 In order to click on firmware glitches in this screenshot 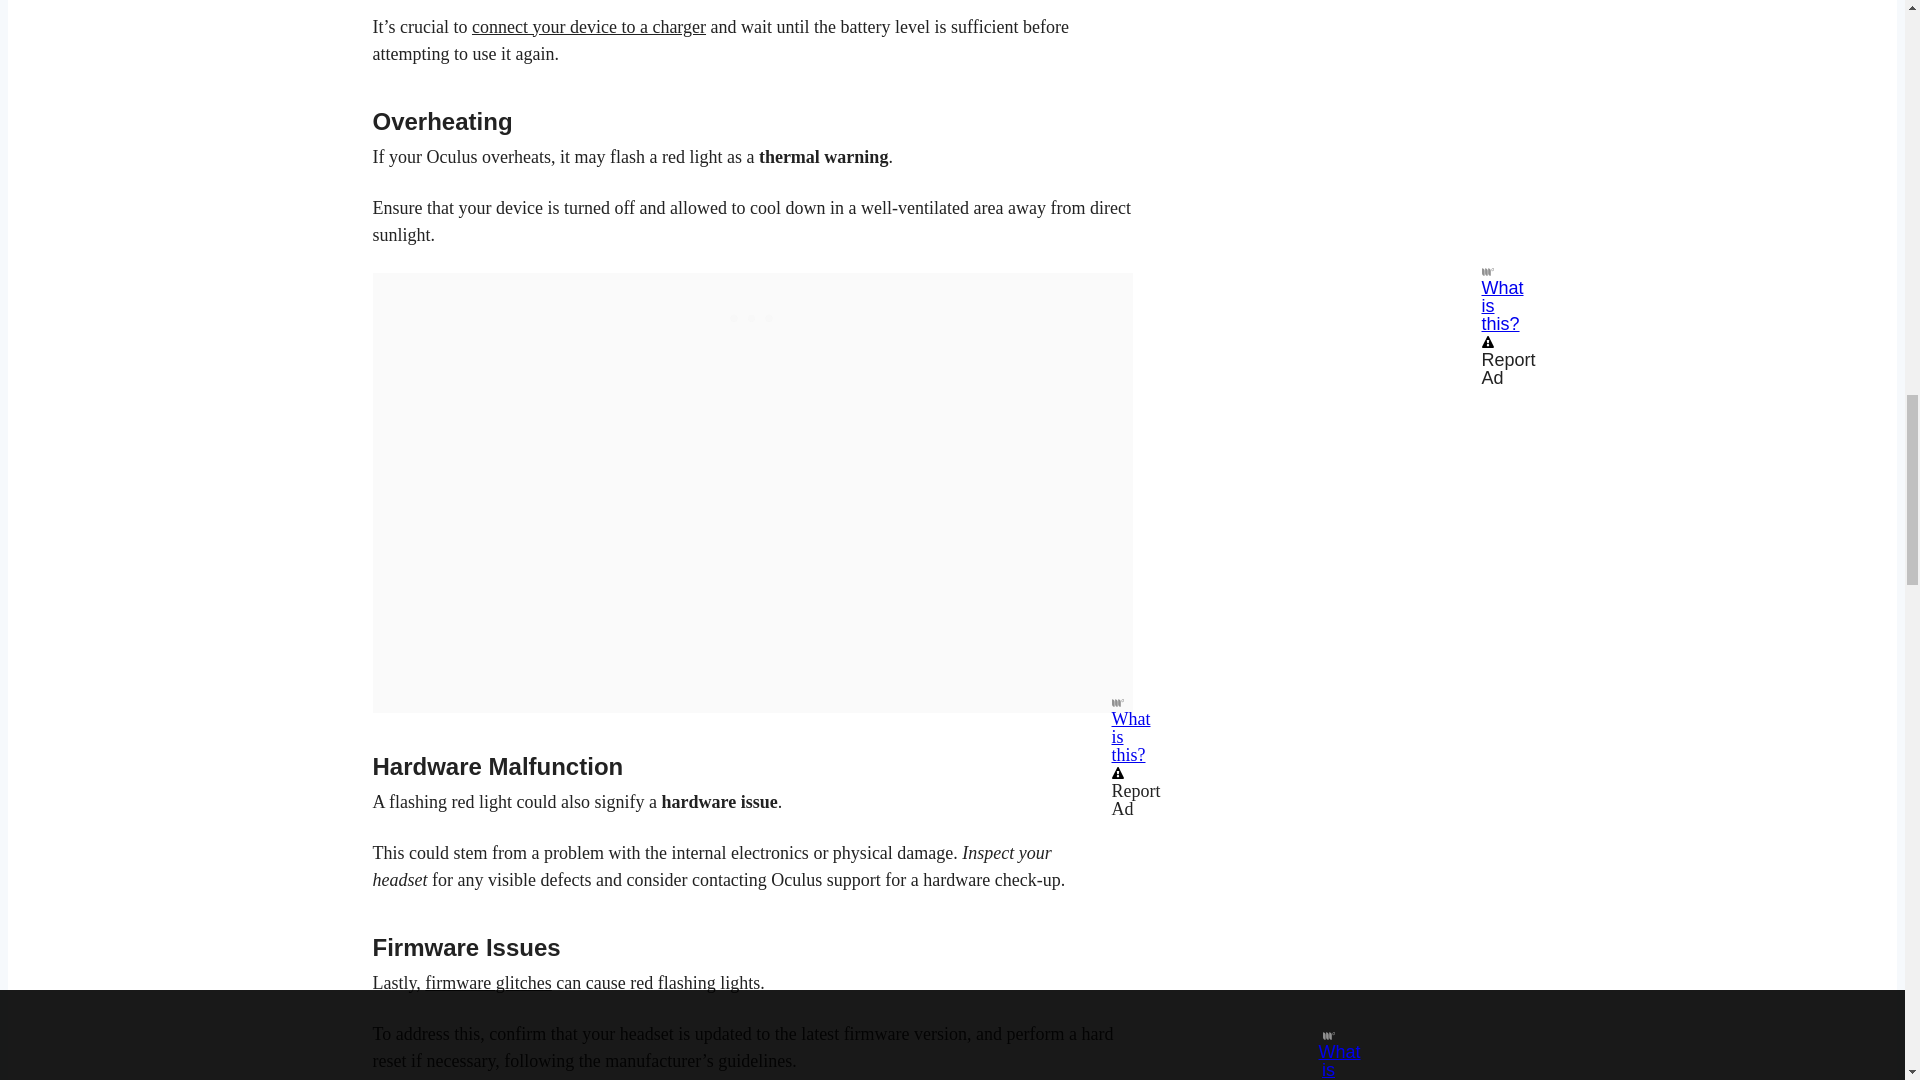, I will do `click(488, 982)`.